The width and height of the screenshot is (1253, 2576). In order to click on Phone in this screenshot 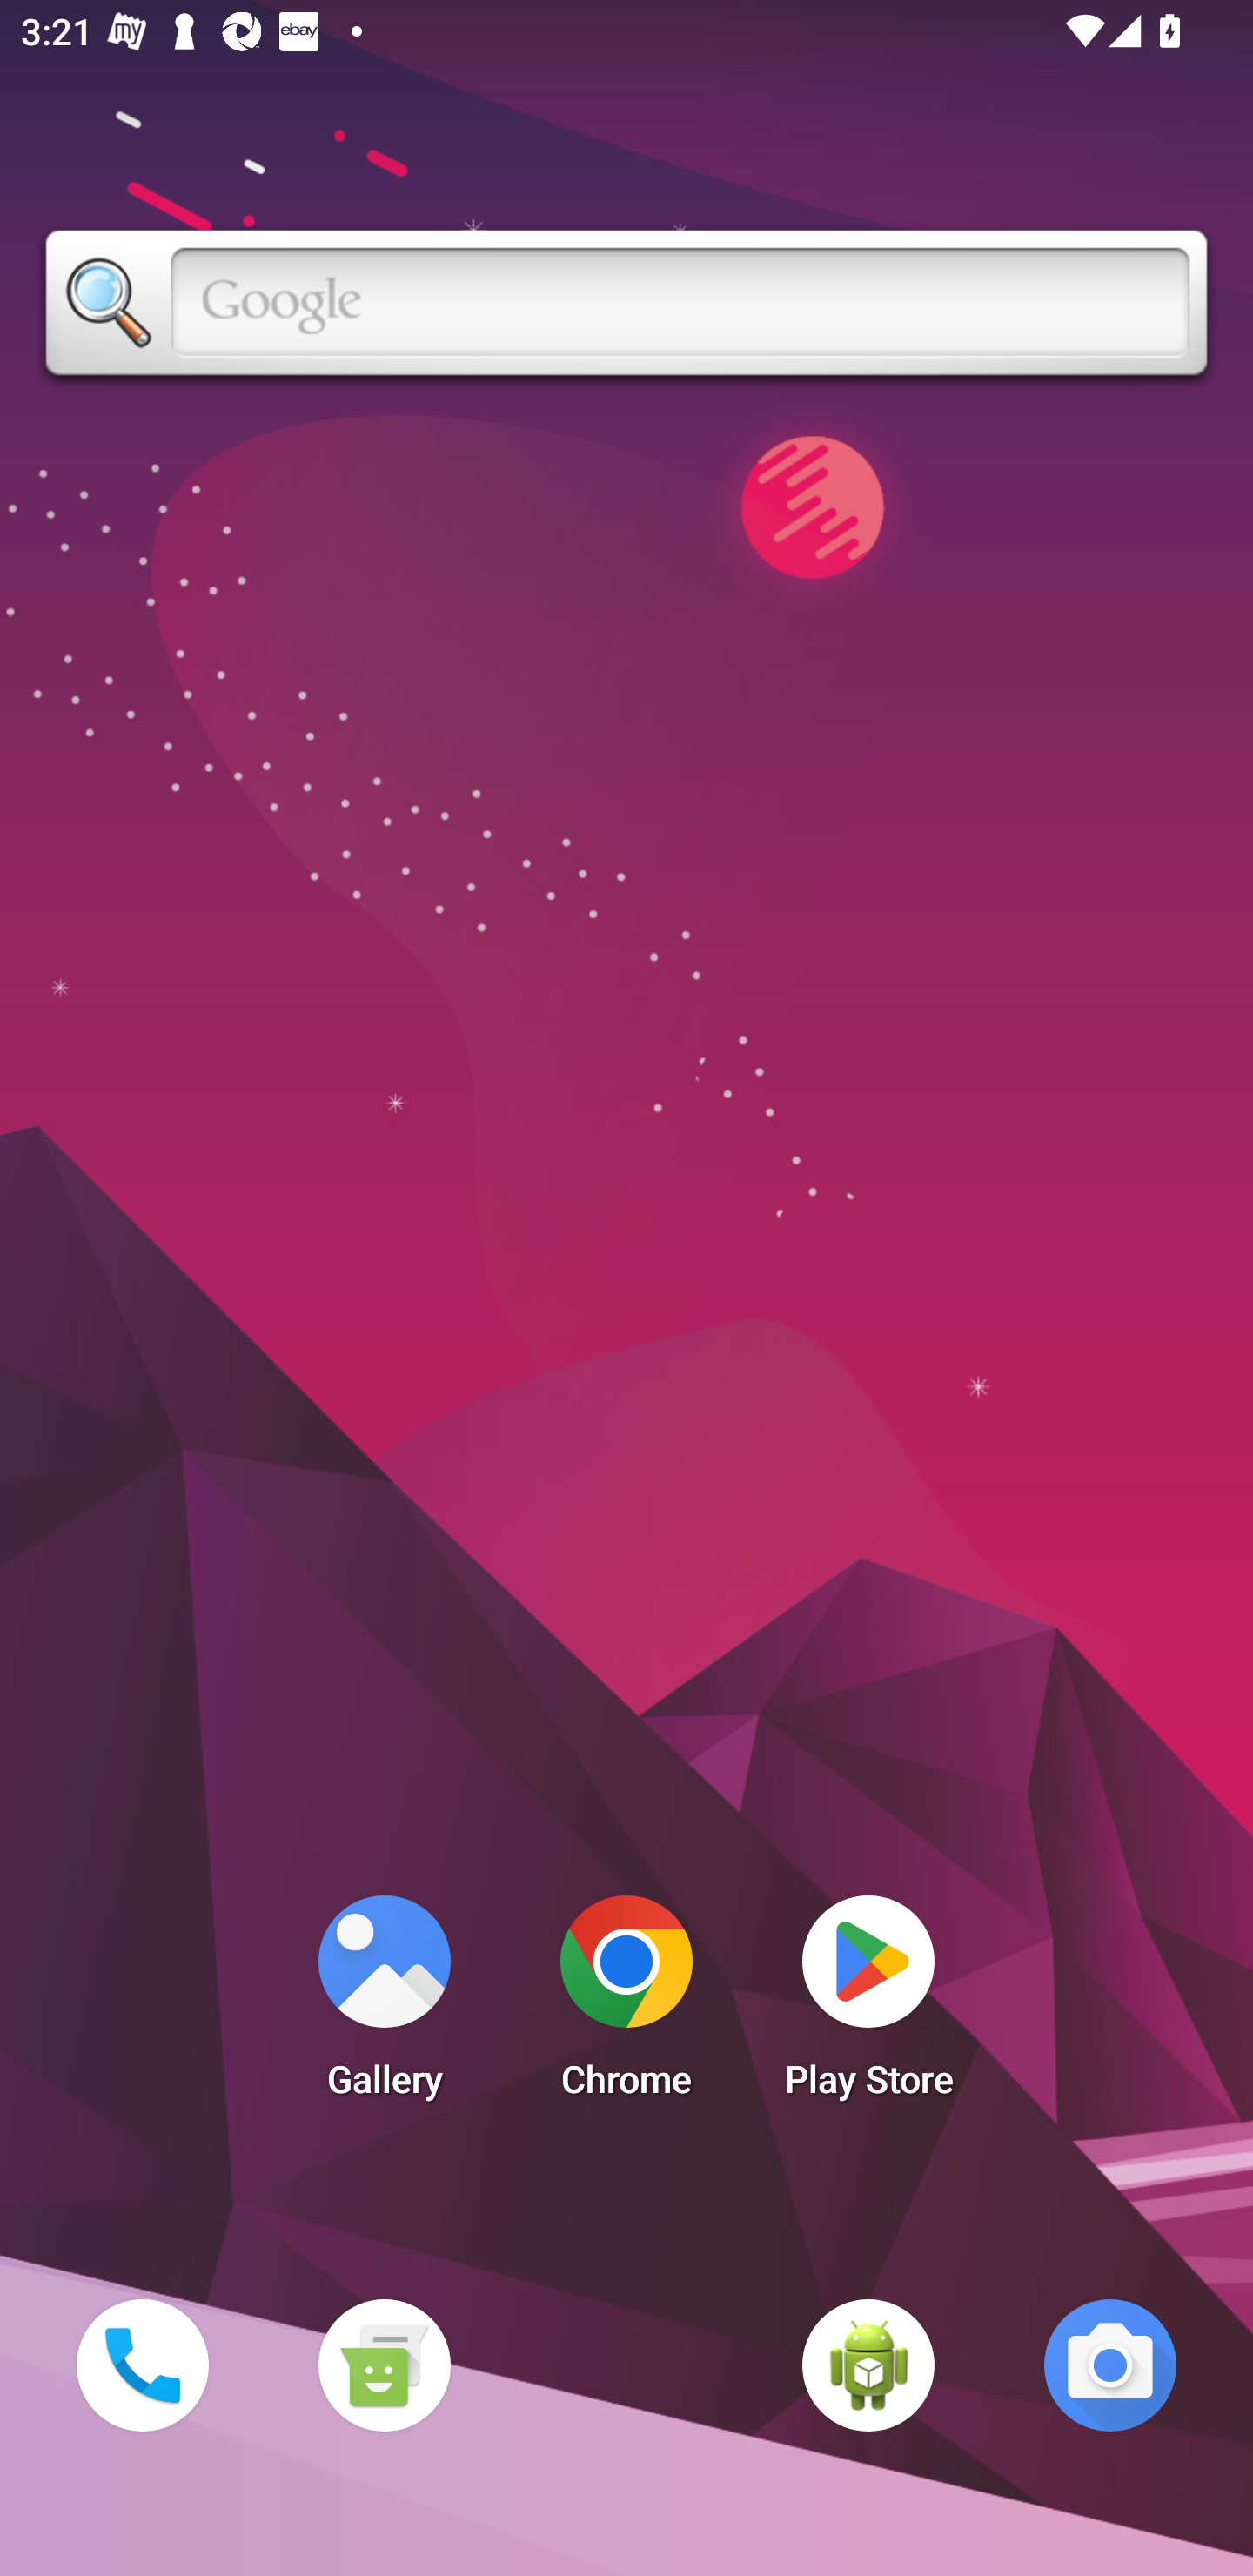, I will do `click(142, 2365)`.